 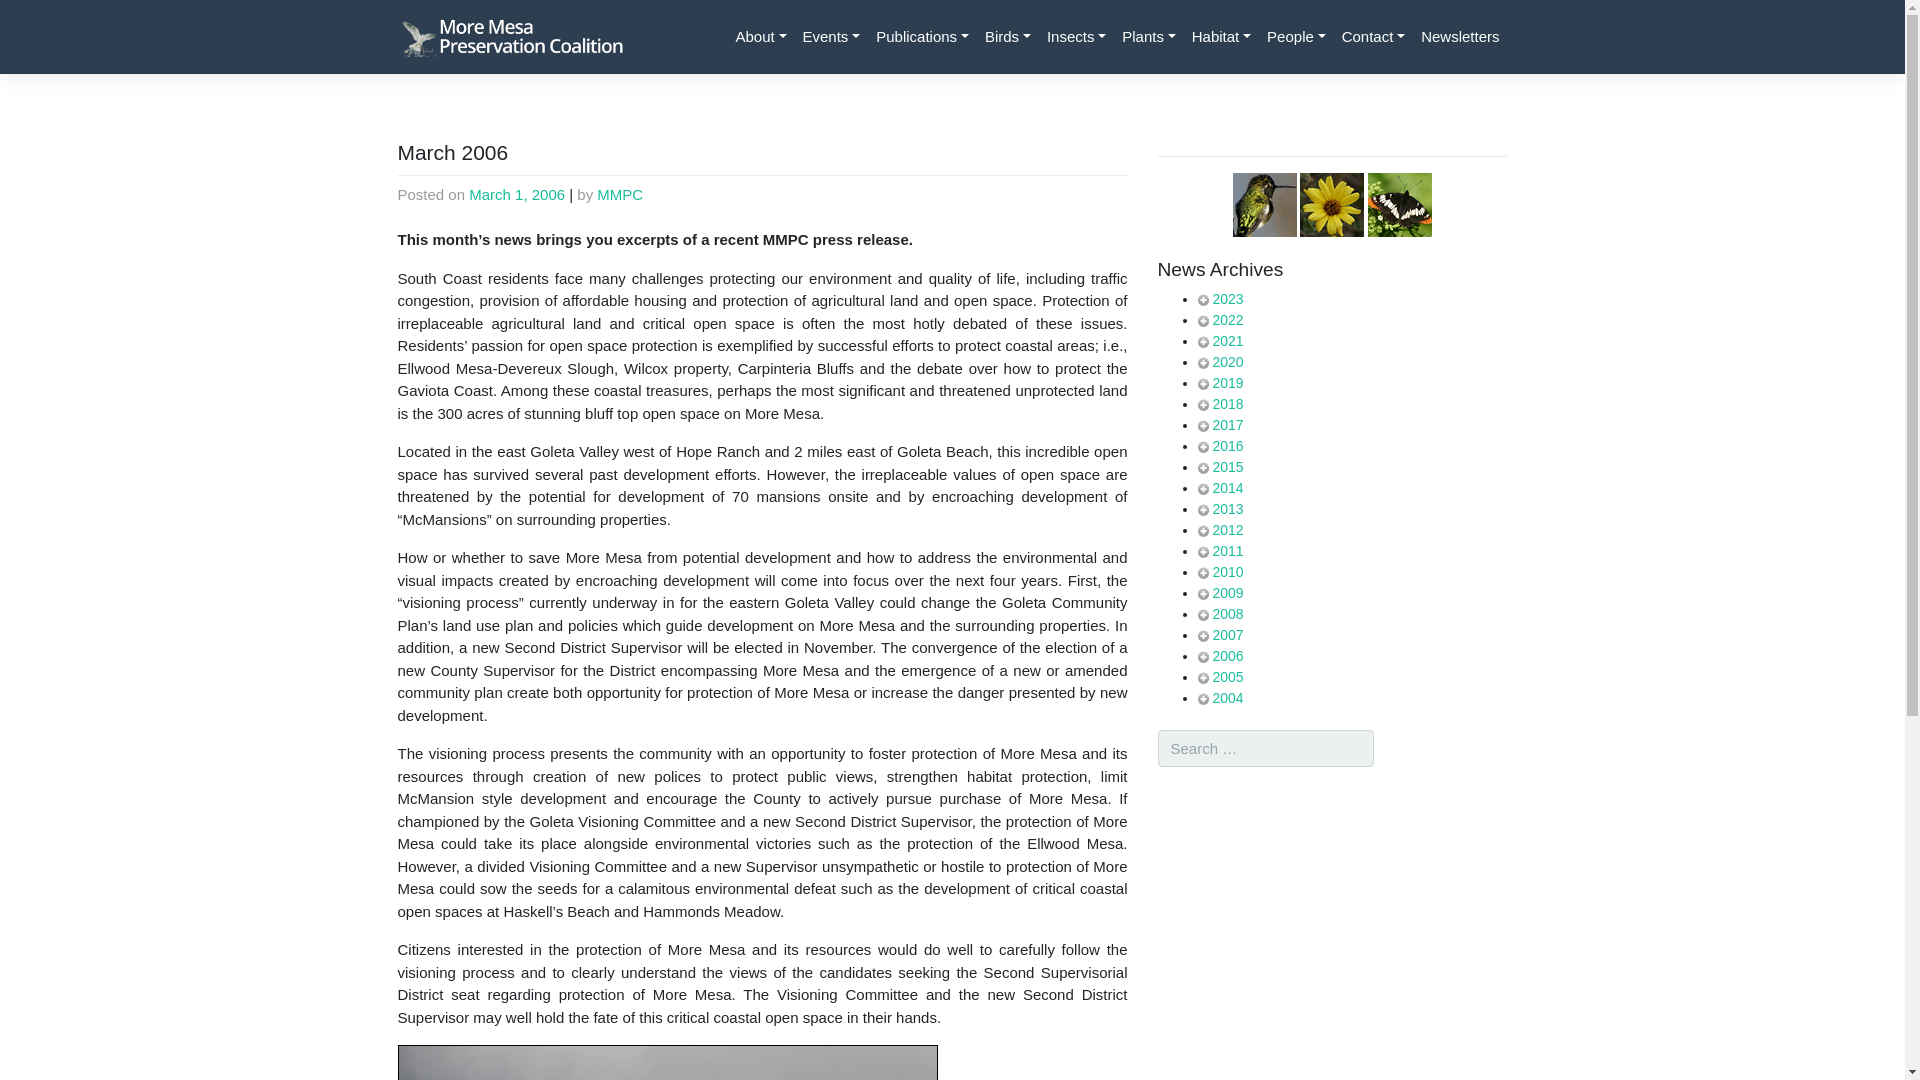 I want to click on Habitat, so click(x=1222, y=38).